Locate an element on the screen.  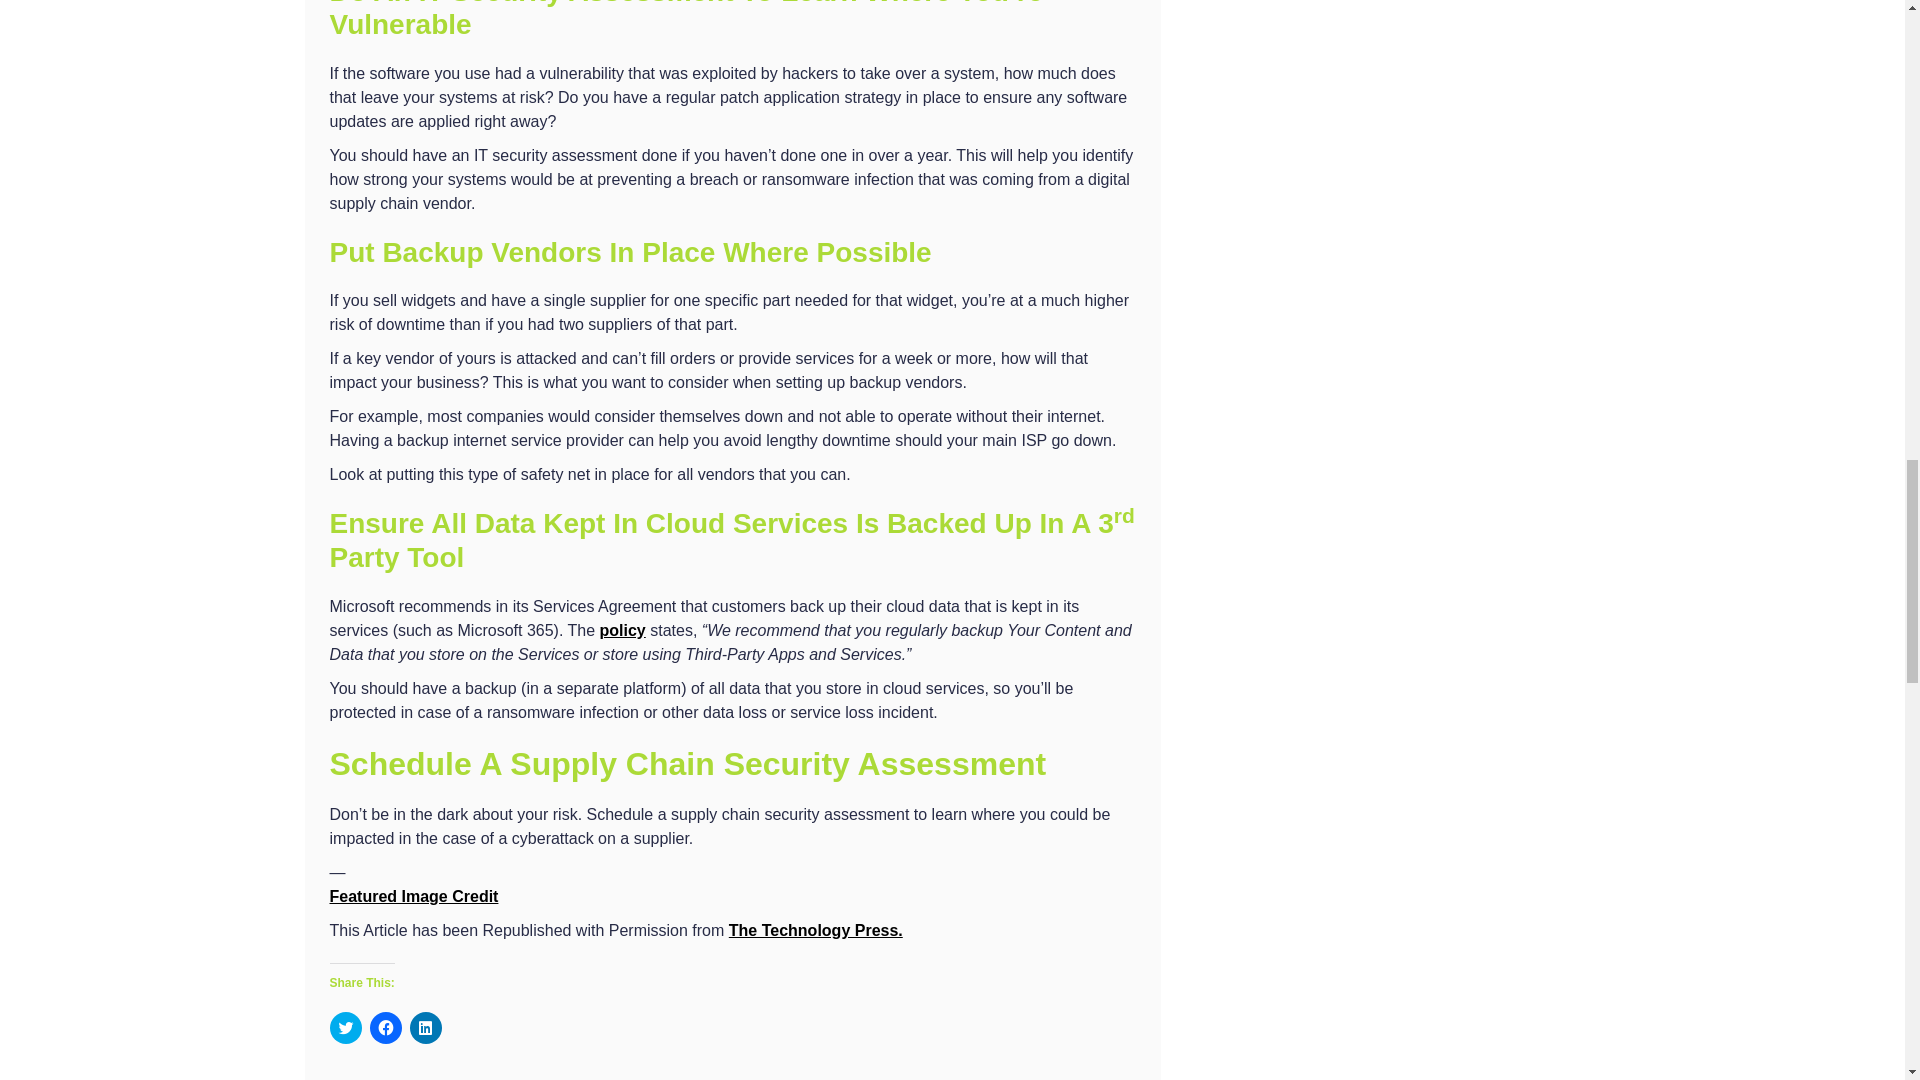
Click to share on Facebook is located at coordinates (386, 1028).